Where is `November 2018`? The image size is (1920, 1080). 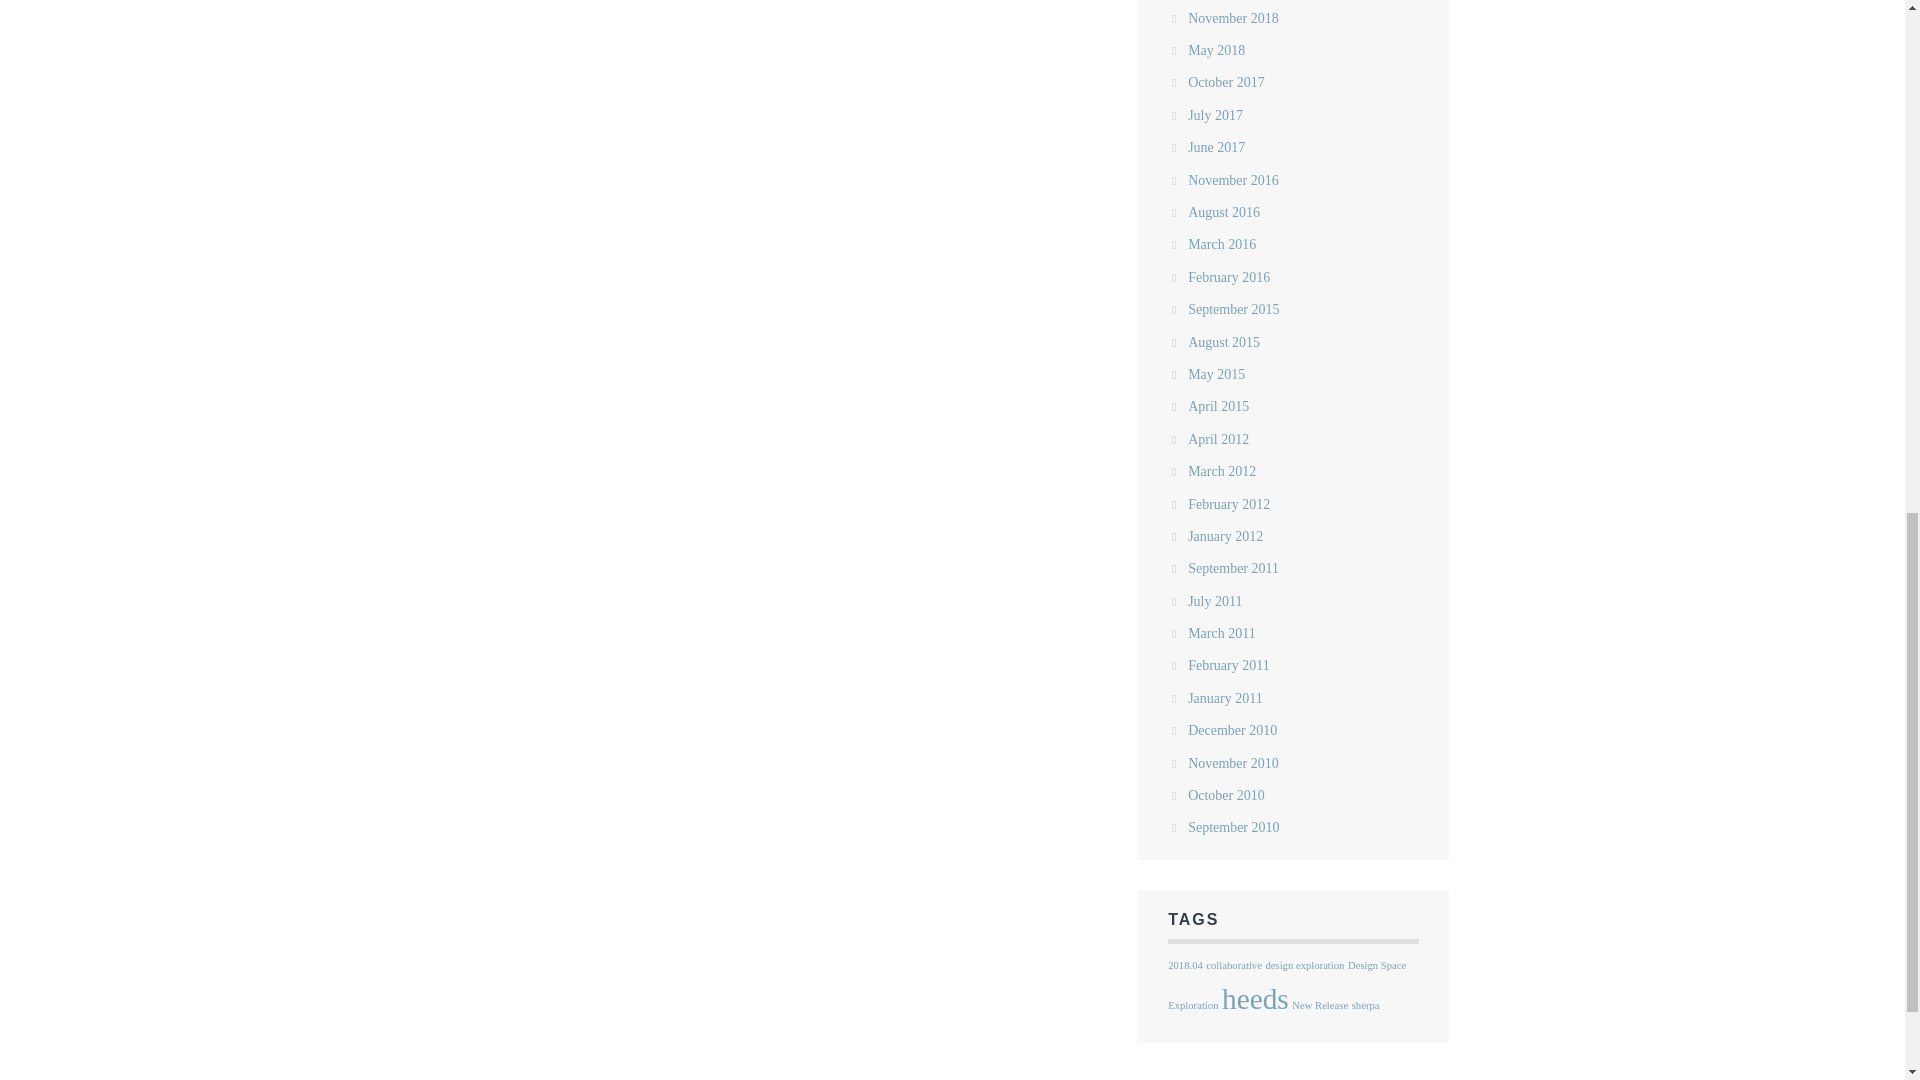 November 2018 is located at coordinates (1233, 18).